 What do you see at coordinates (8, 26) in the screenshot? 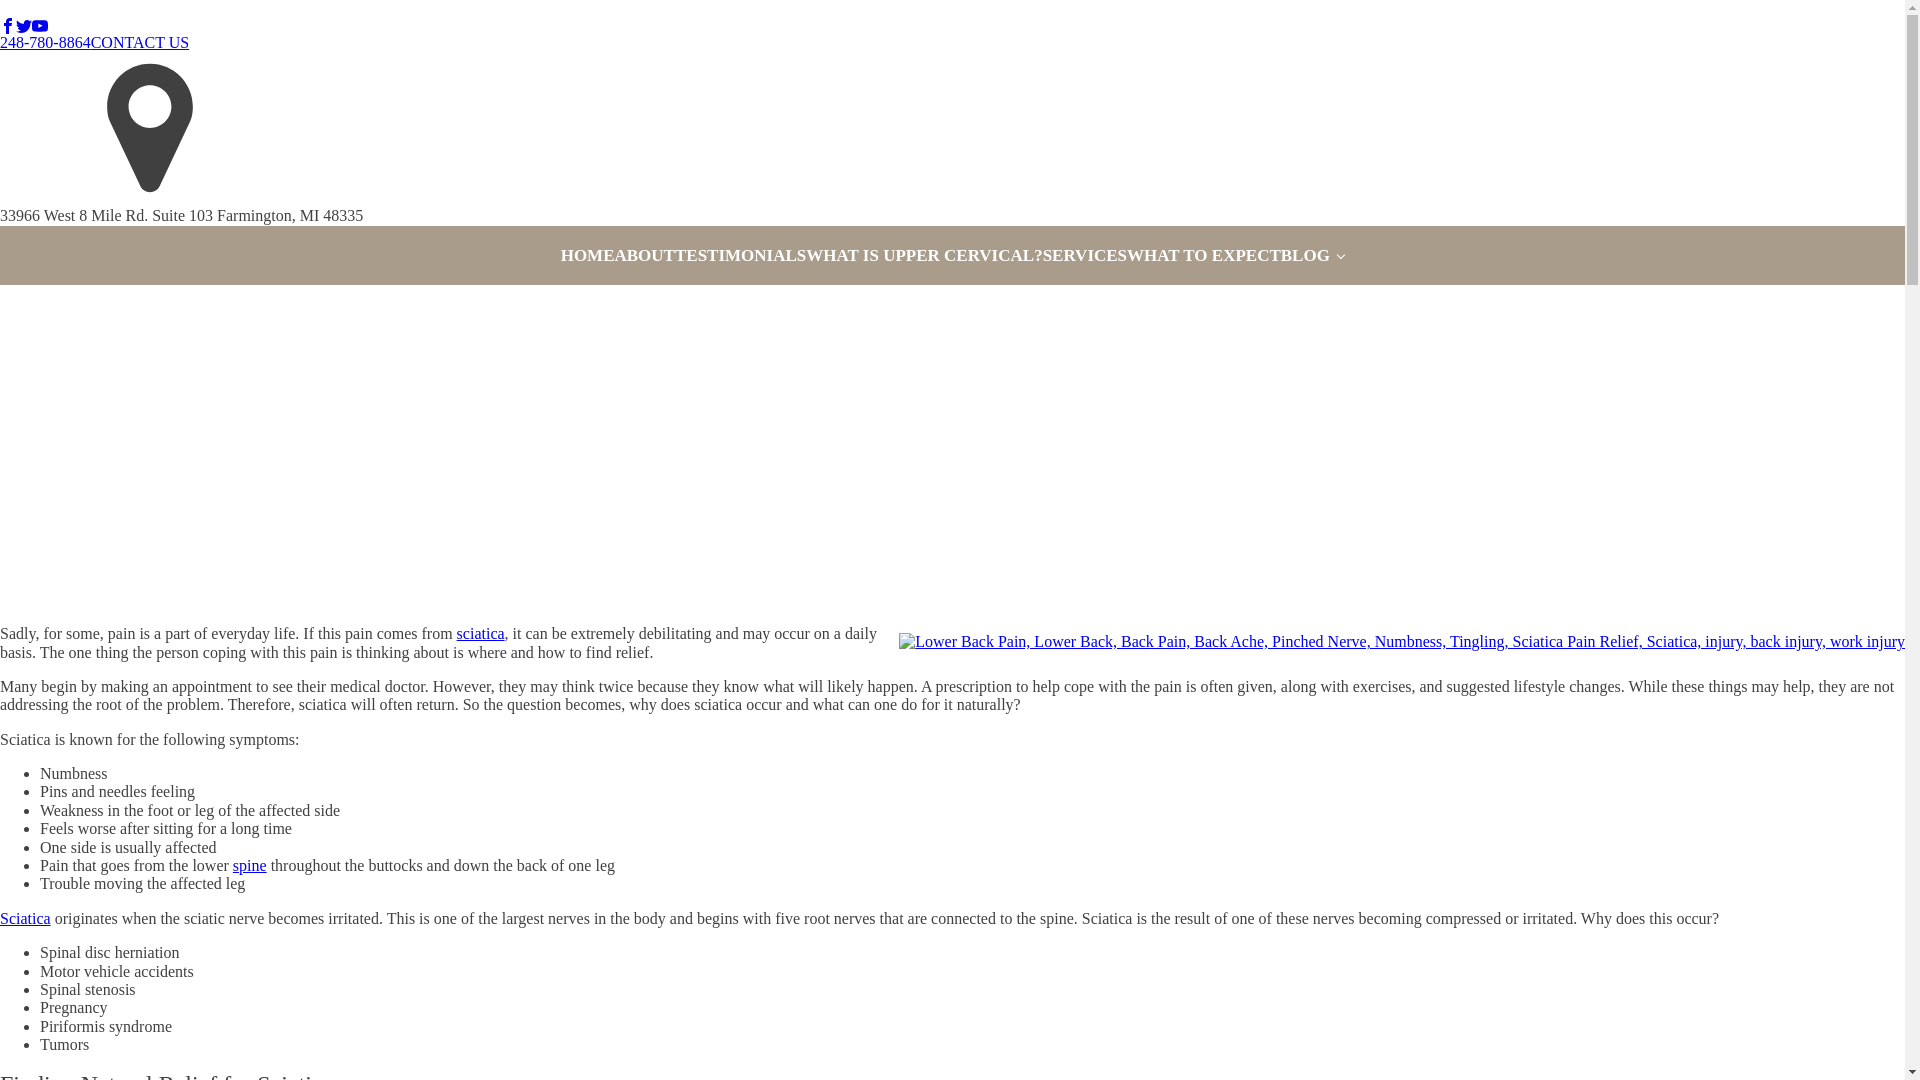
I see `Visit our Facebook` at bounding box center [8, 26].